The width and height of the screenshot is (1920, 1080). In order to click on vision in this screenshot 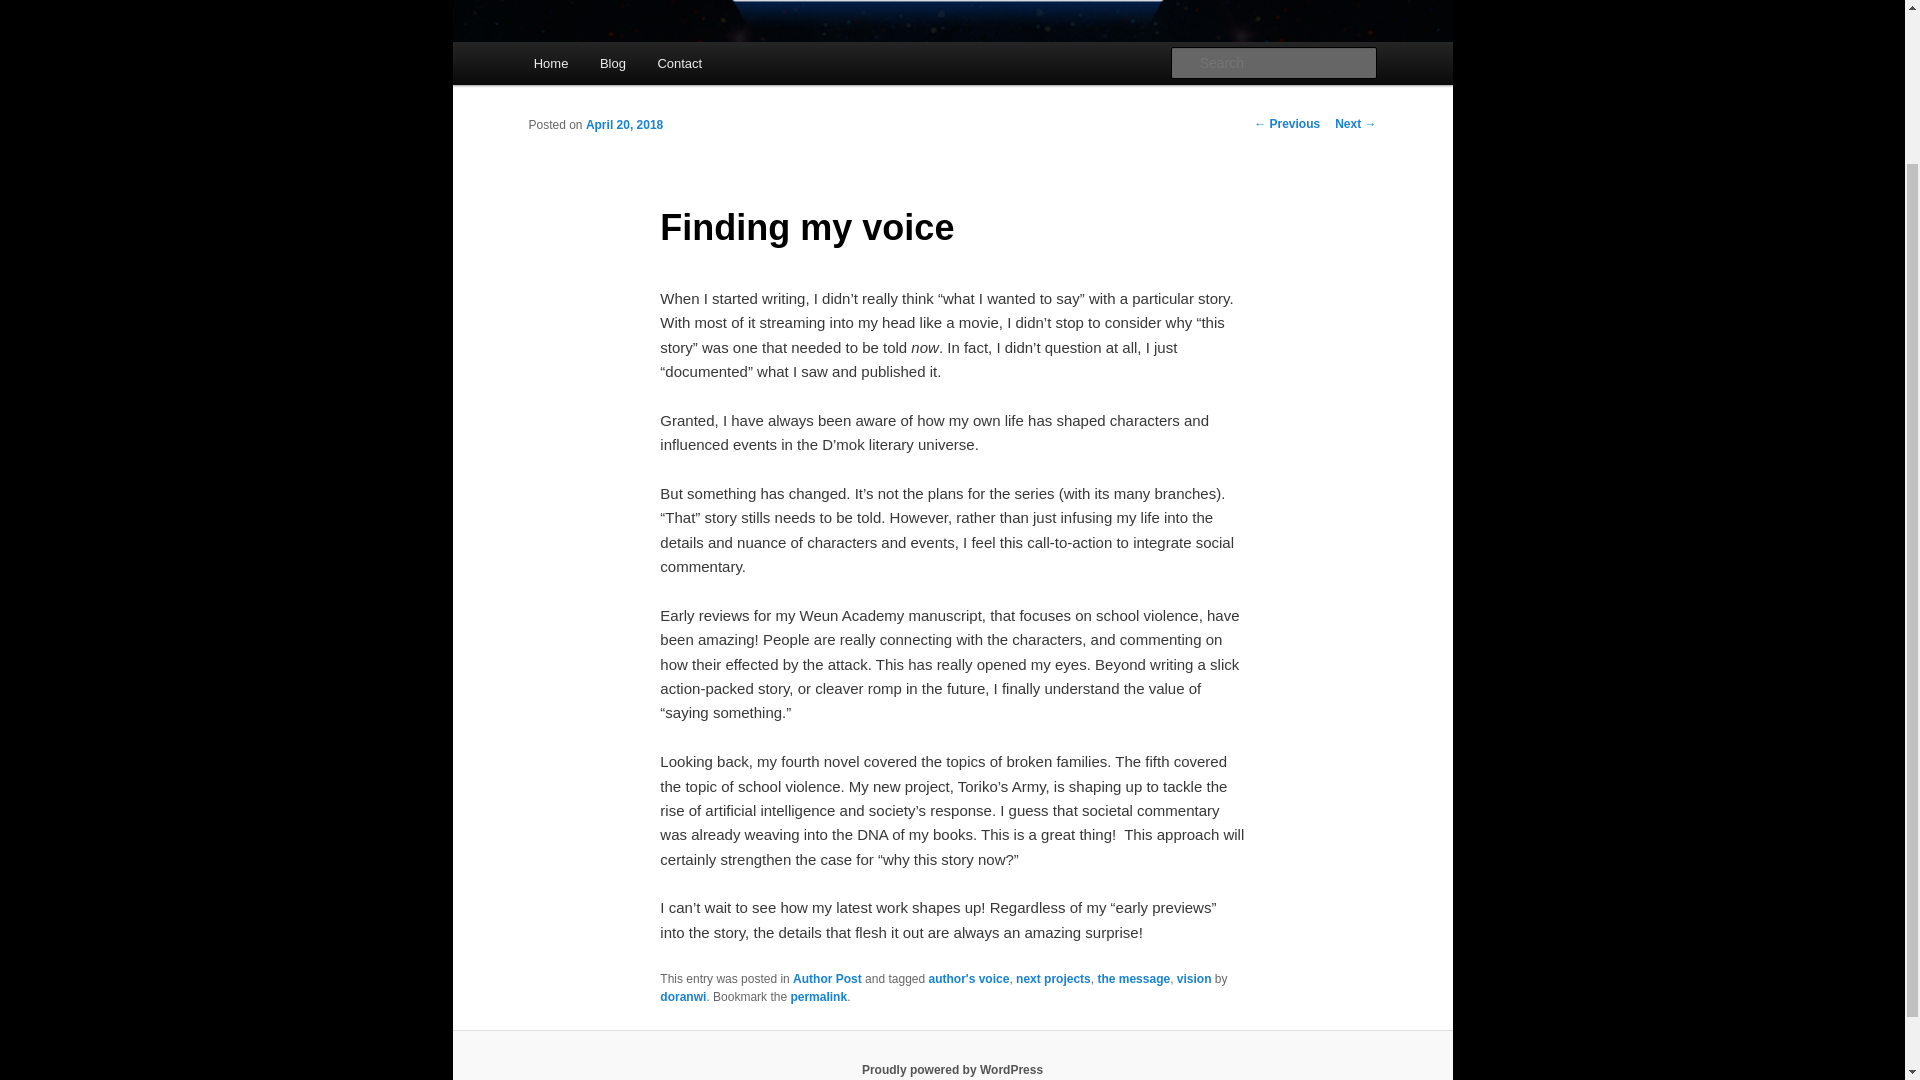, I will do `click(1194, 977)`.